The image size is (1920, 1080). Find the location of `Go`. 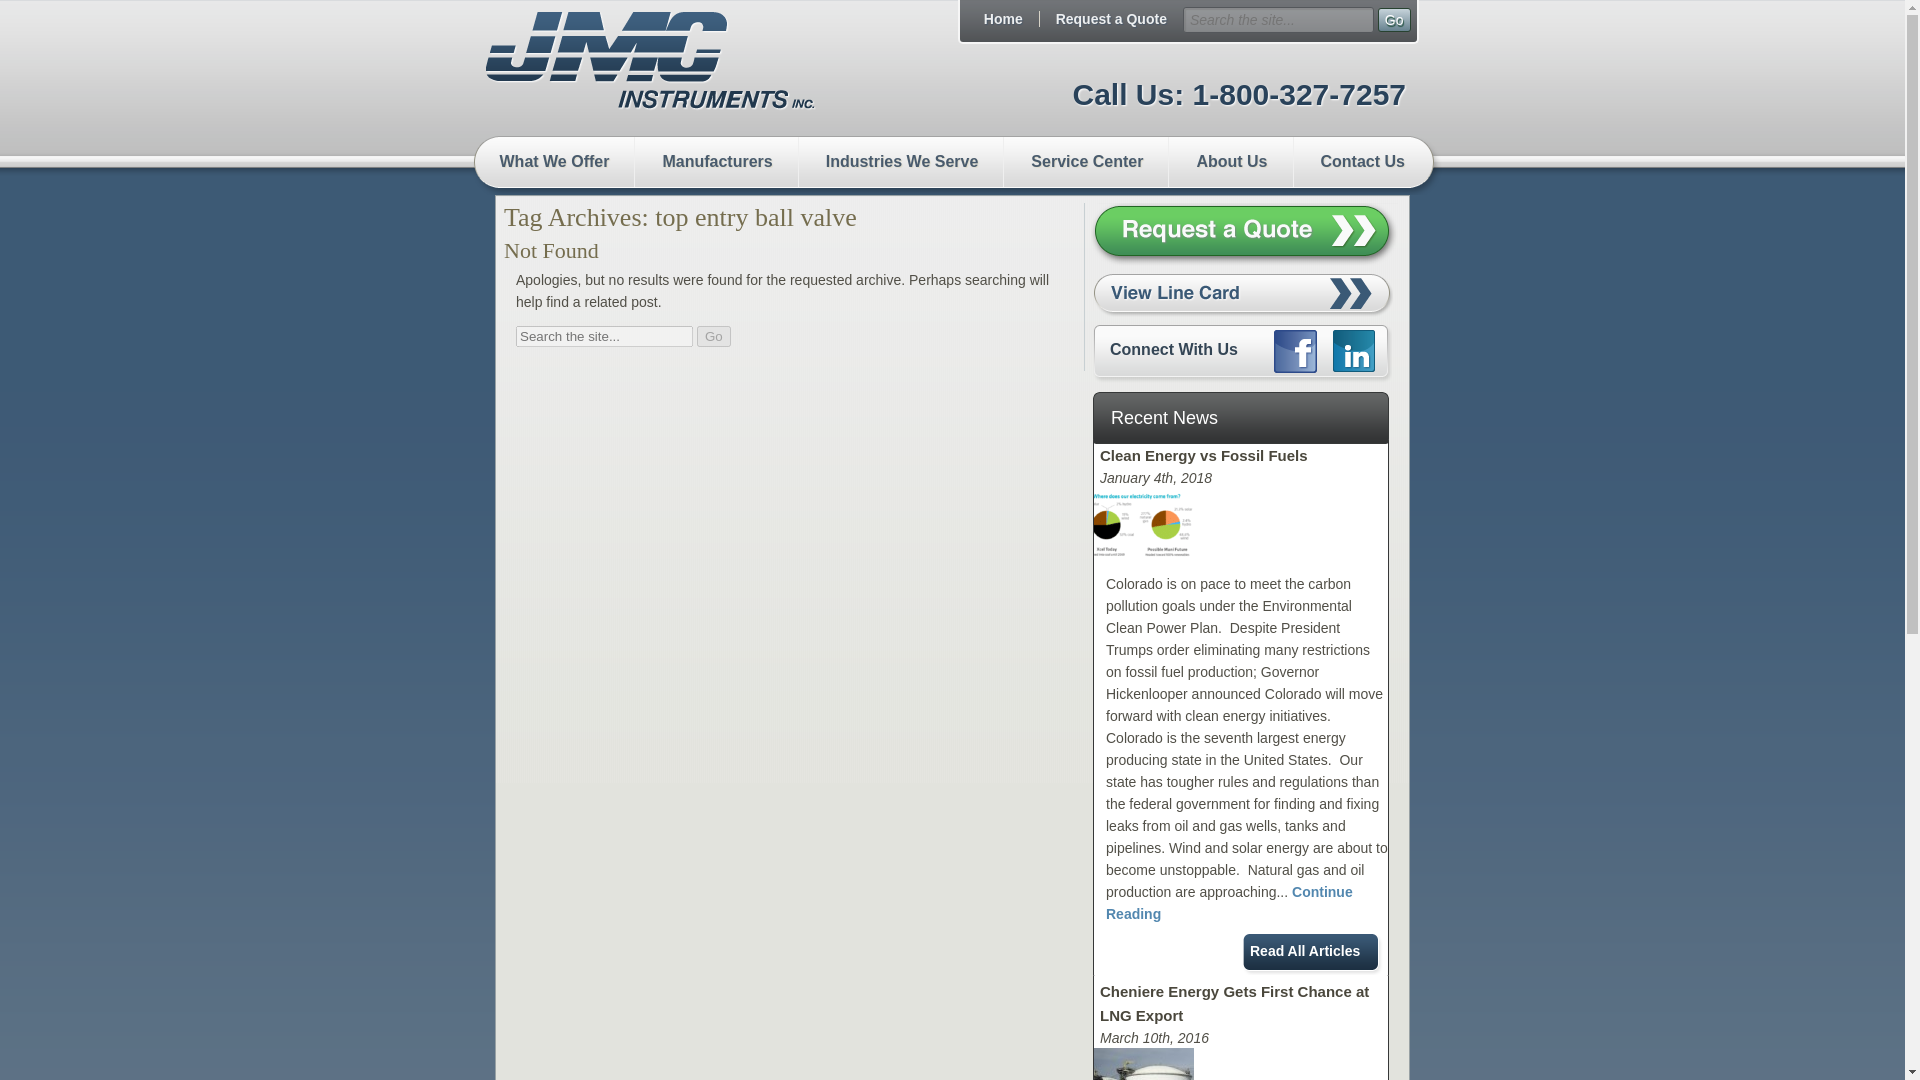

Go is located at coordinates (1394, 20).